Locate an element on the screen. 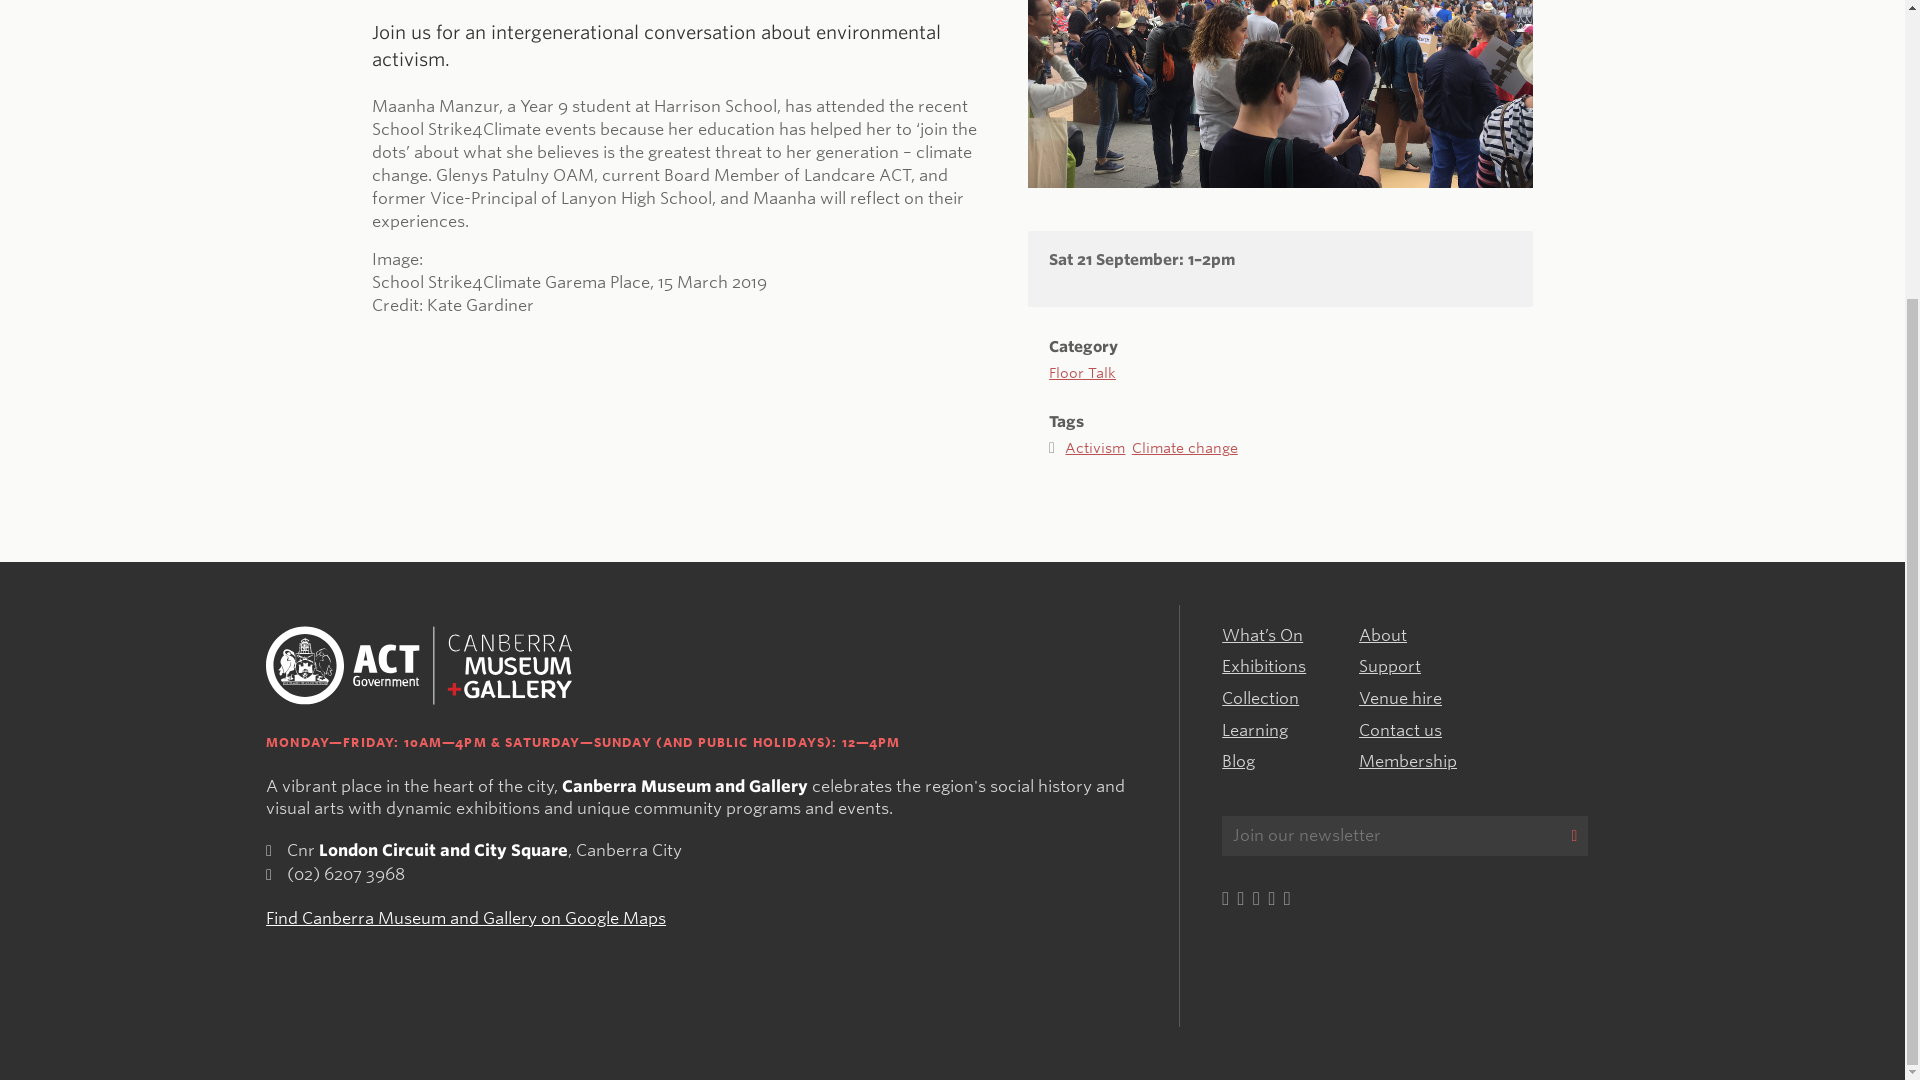 The image size is (1920, 1080). Learning is located at coordinates (1254, 730).